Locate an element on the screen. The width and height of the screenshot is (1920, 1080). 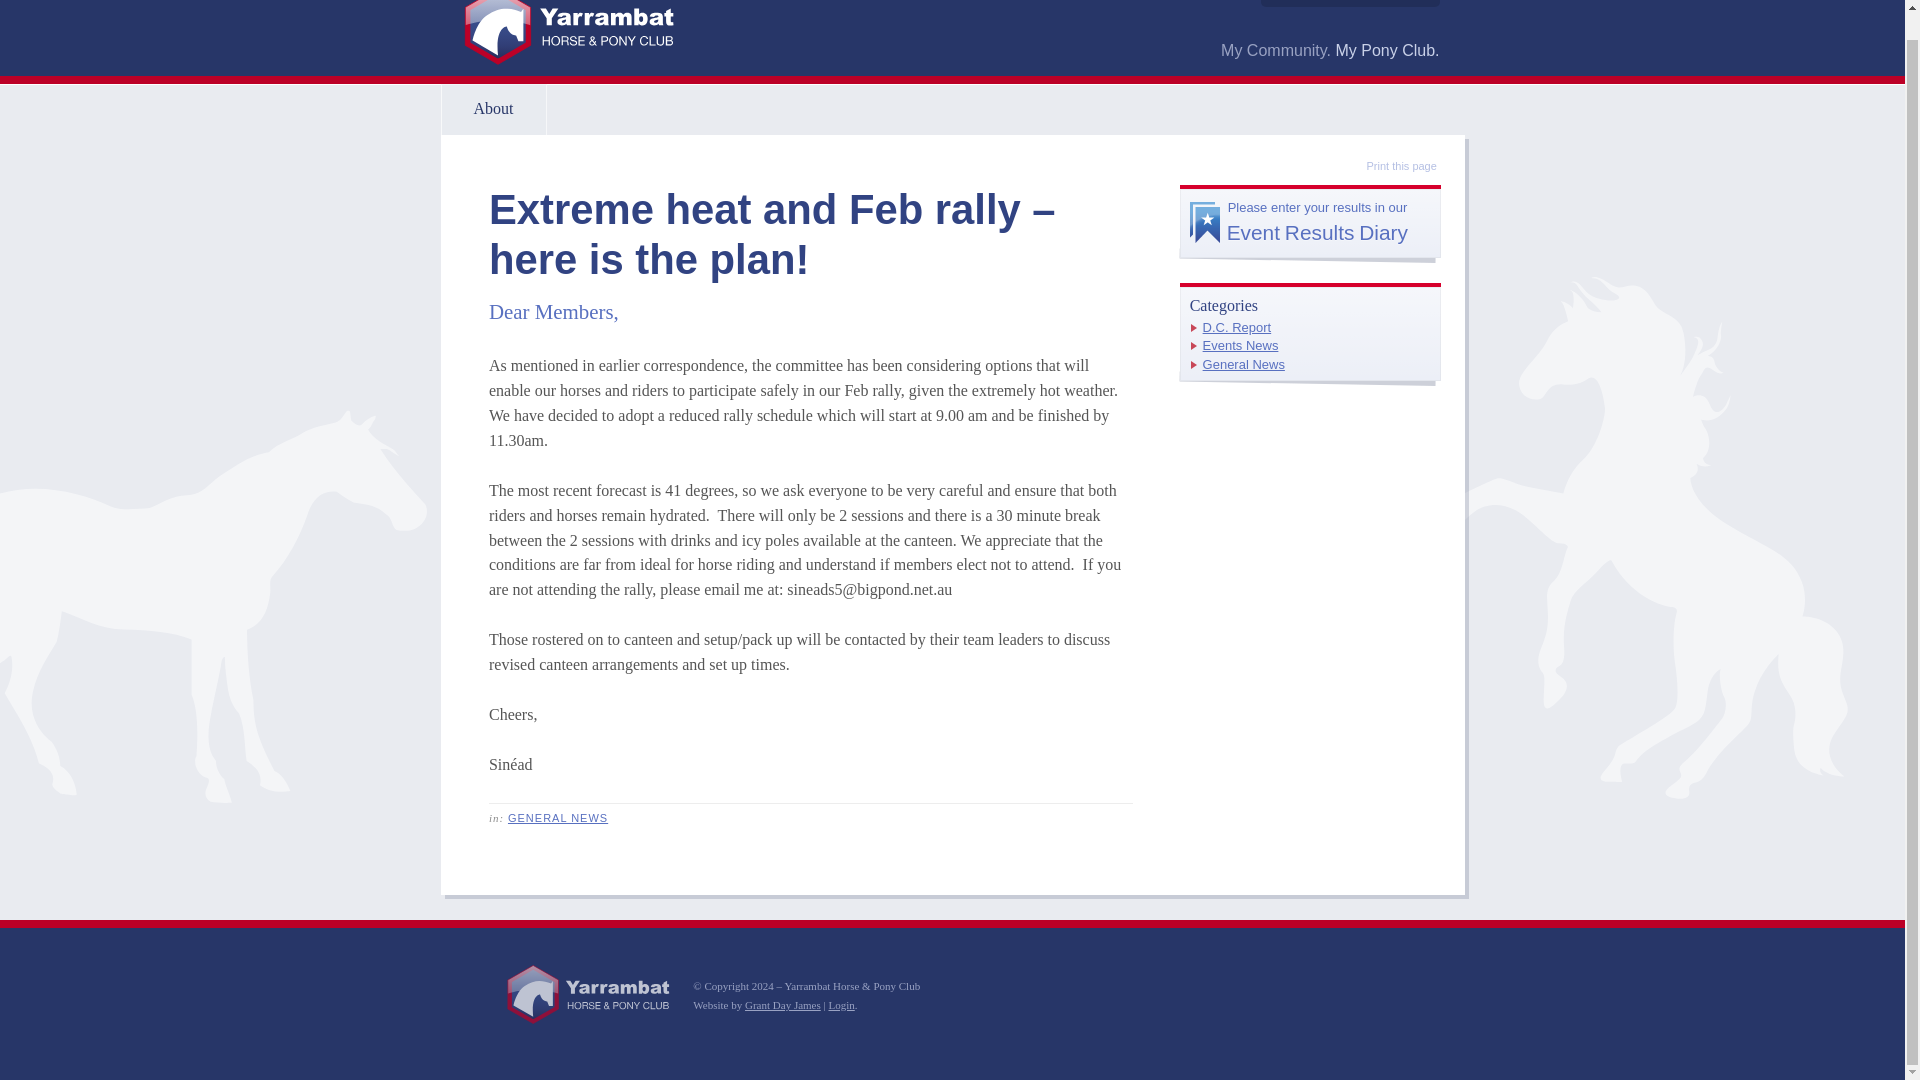
General News is located at coordinates (1244, 364).